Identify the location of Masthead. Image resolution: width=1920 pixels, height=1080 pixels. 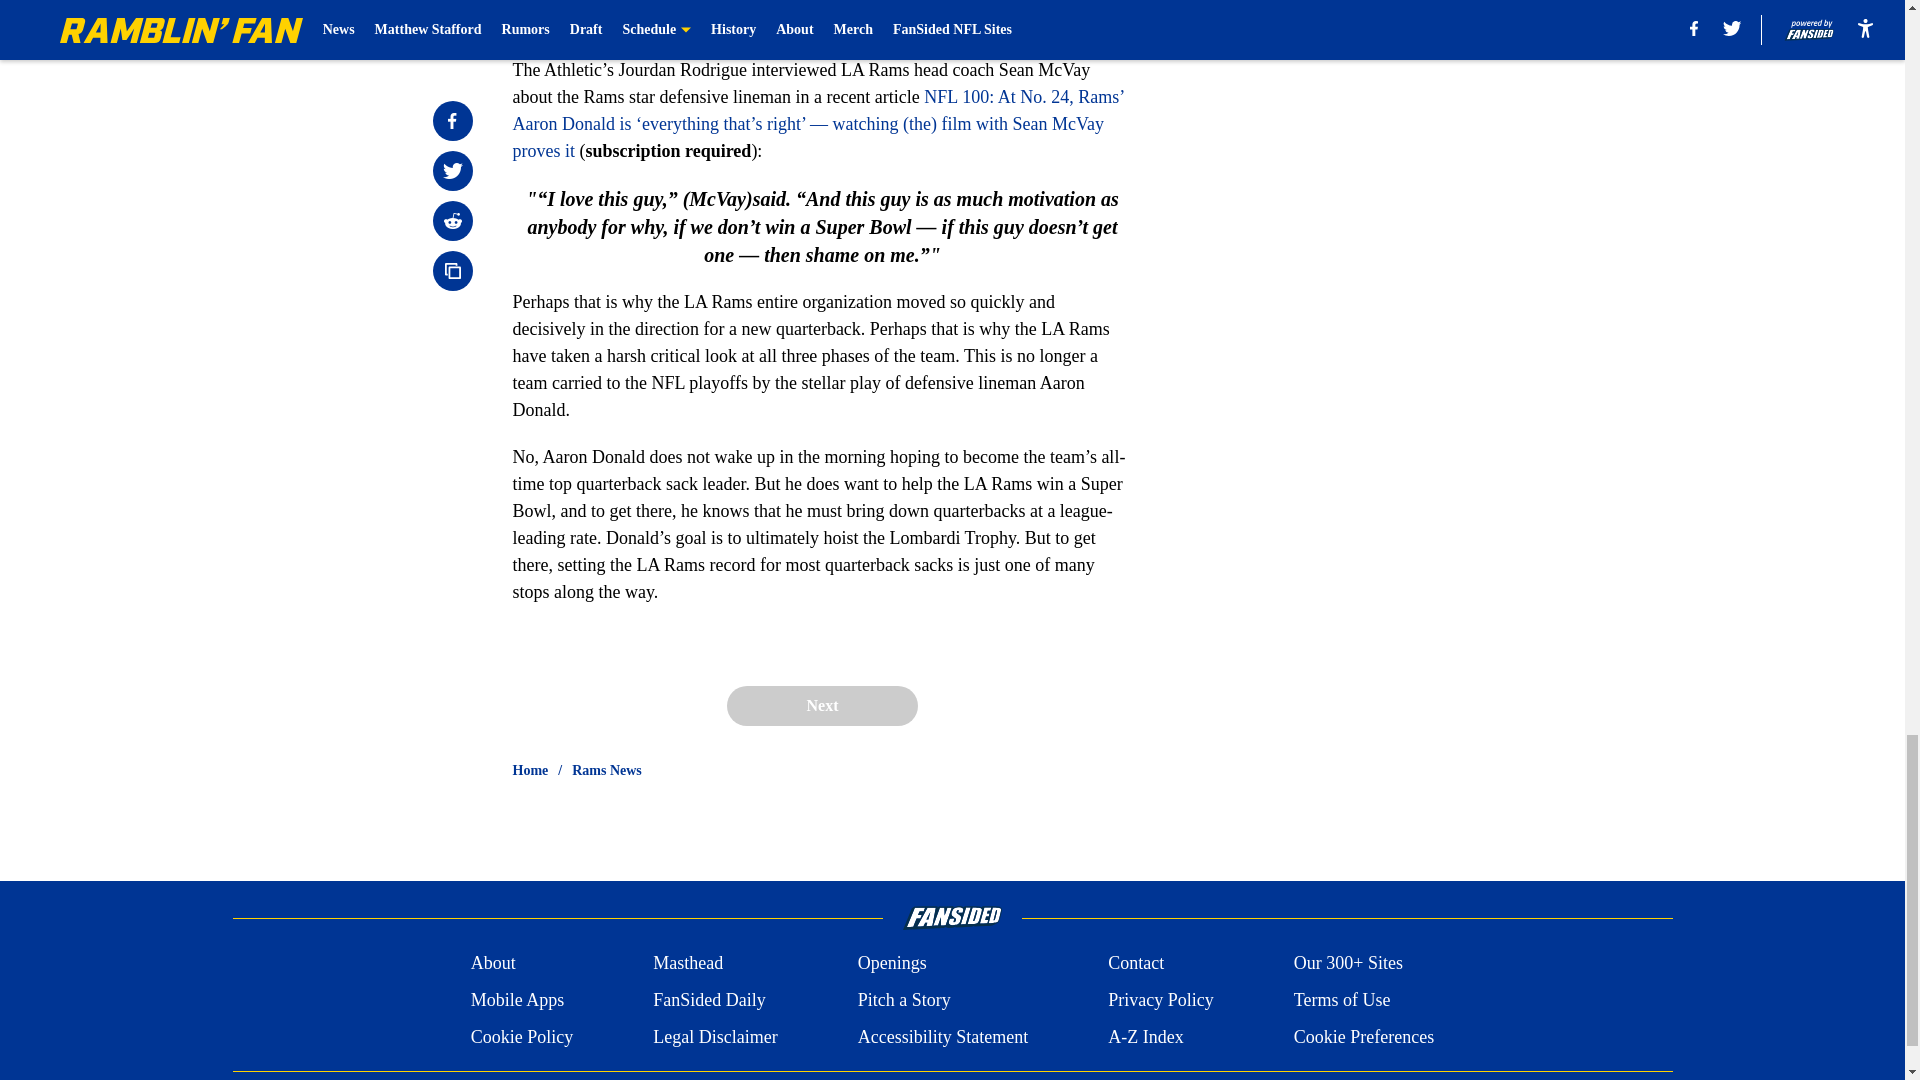
(688, 964).